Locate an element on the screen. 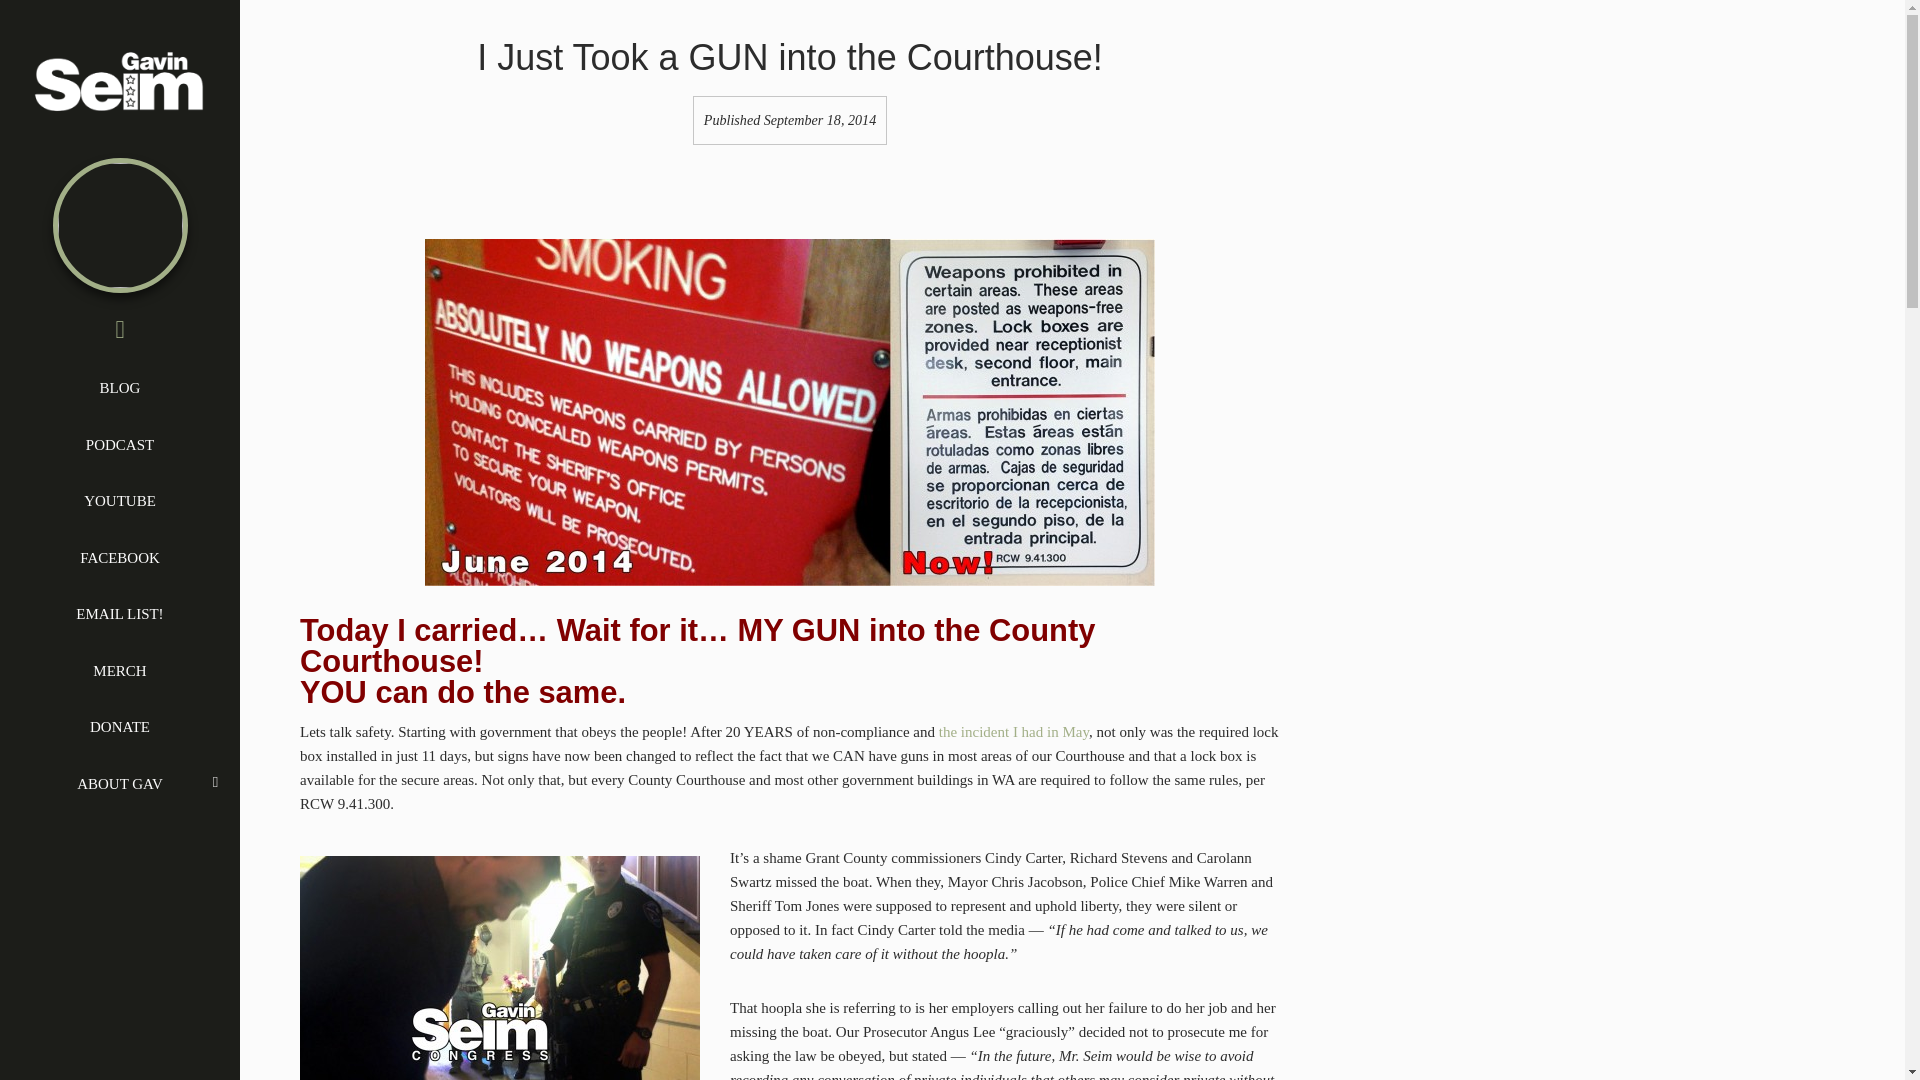 The image size is (1920, 1080). EMAIL LIST! is located at coordinates (120, 614).